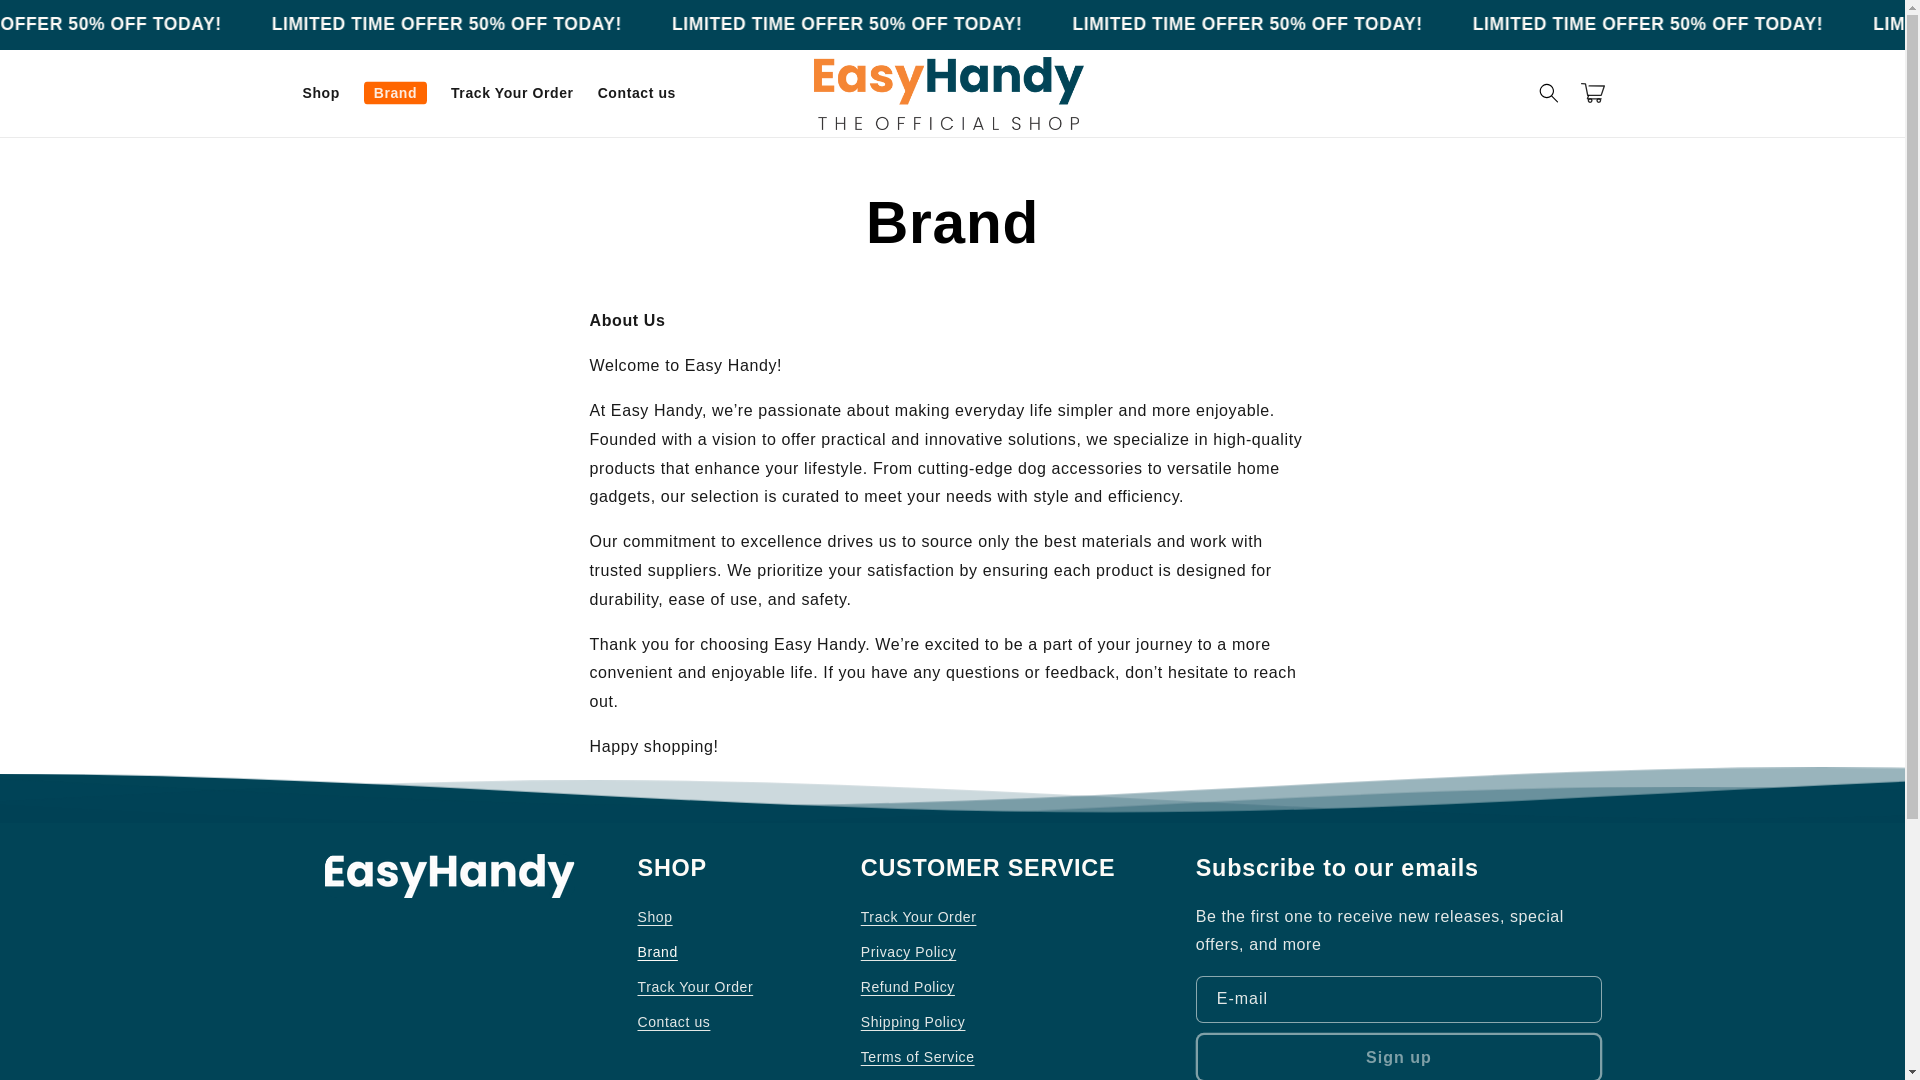  What do you see at coordinates (918, 920) in the screenshot?
I see `Track Your Order` at bounding box center [918, 920].